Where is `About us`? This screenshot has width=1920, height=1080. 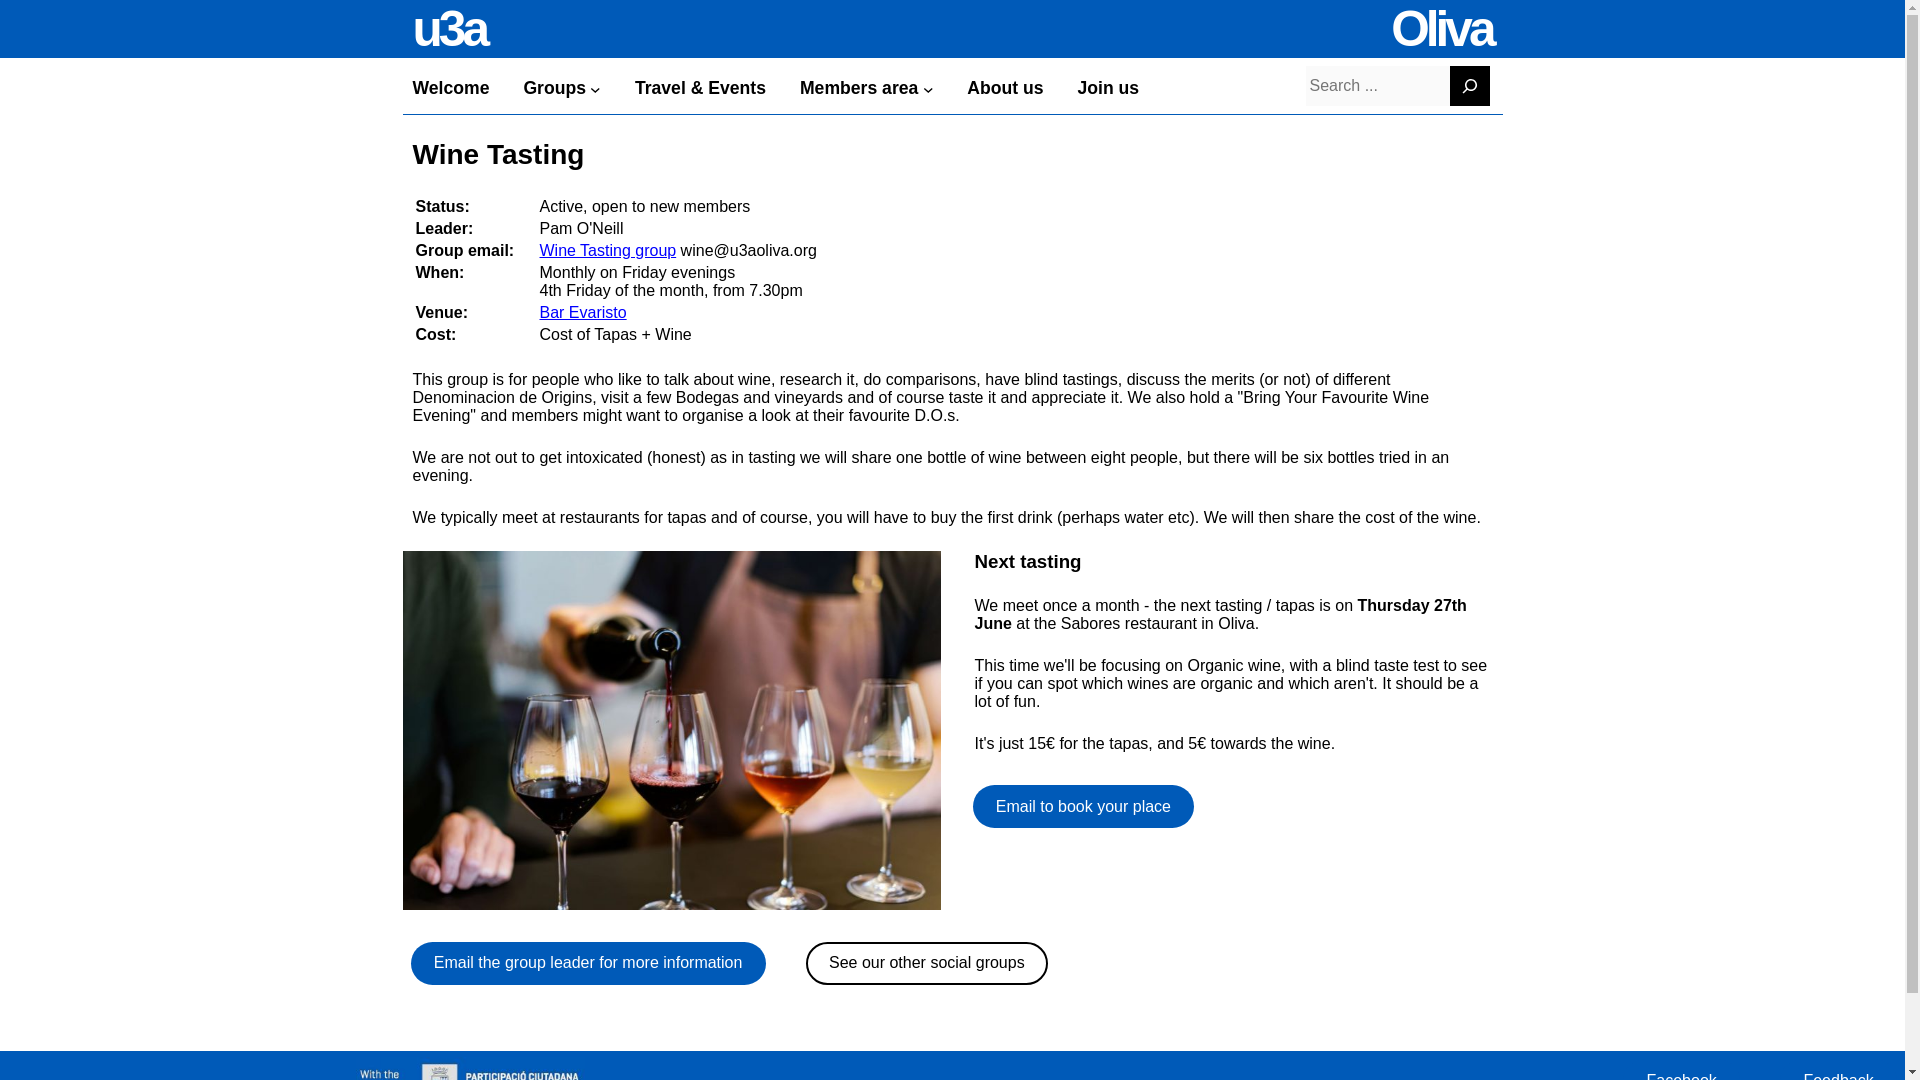
About us is located at coordinates (1004, 88).